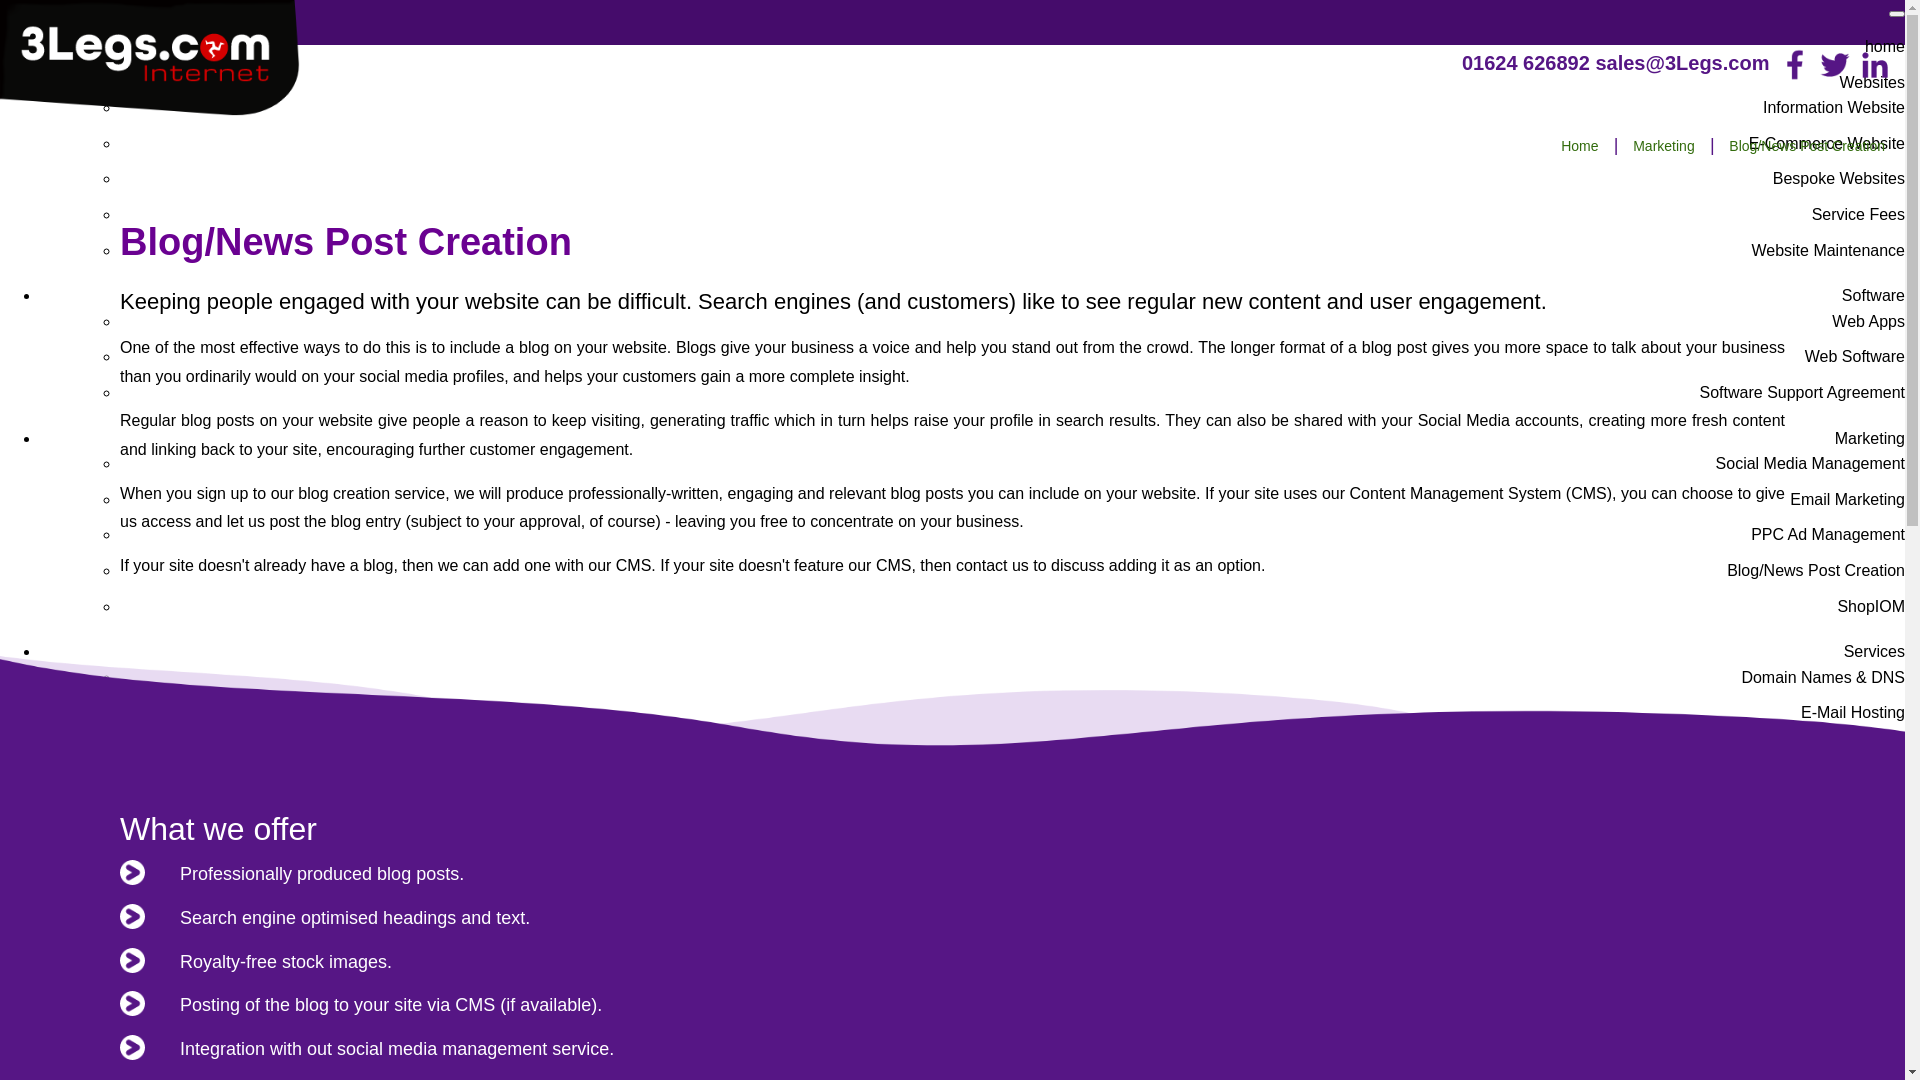 The width and height of the screenshot is (1920, 1080). I want to click on 3Legs Cart, so click(1866, 820).